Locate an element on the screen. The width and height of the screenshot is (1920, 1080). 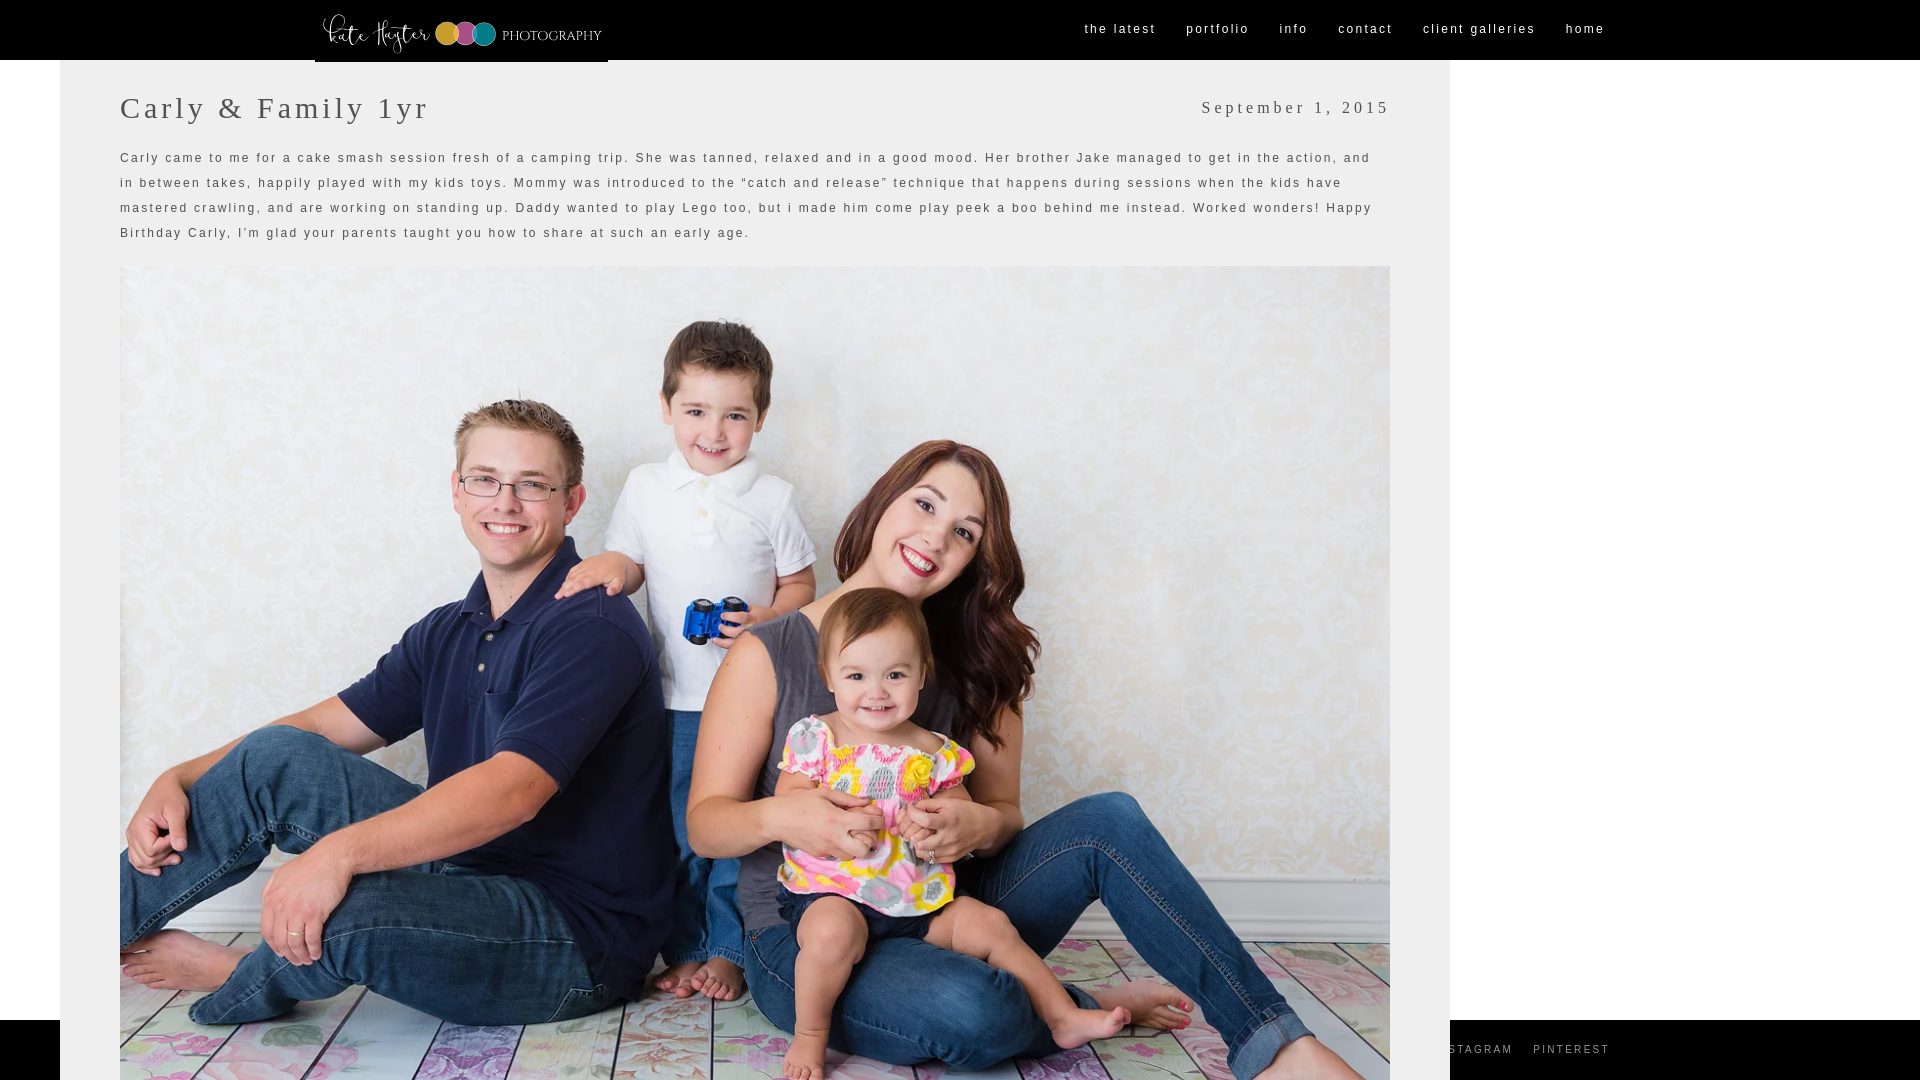
FACEBOOK is located at coordinates (1376, 1050).